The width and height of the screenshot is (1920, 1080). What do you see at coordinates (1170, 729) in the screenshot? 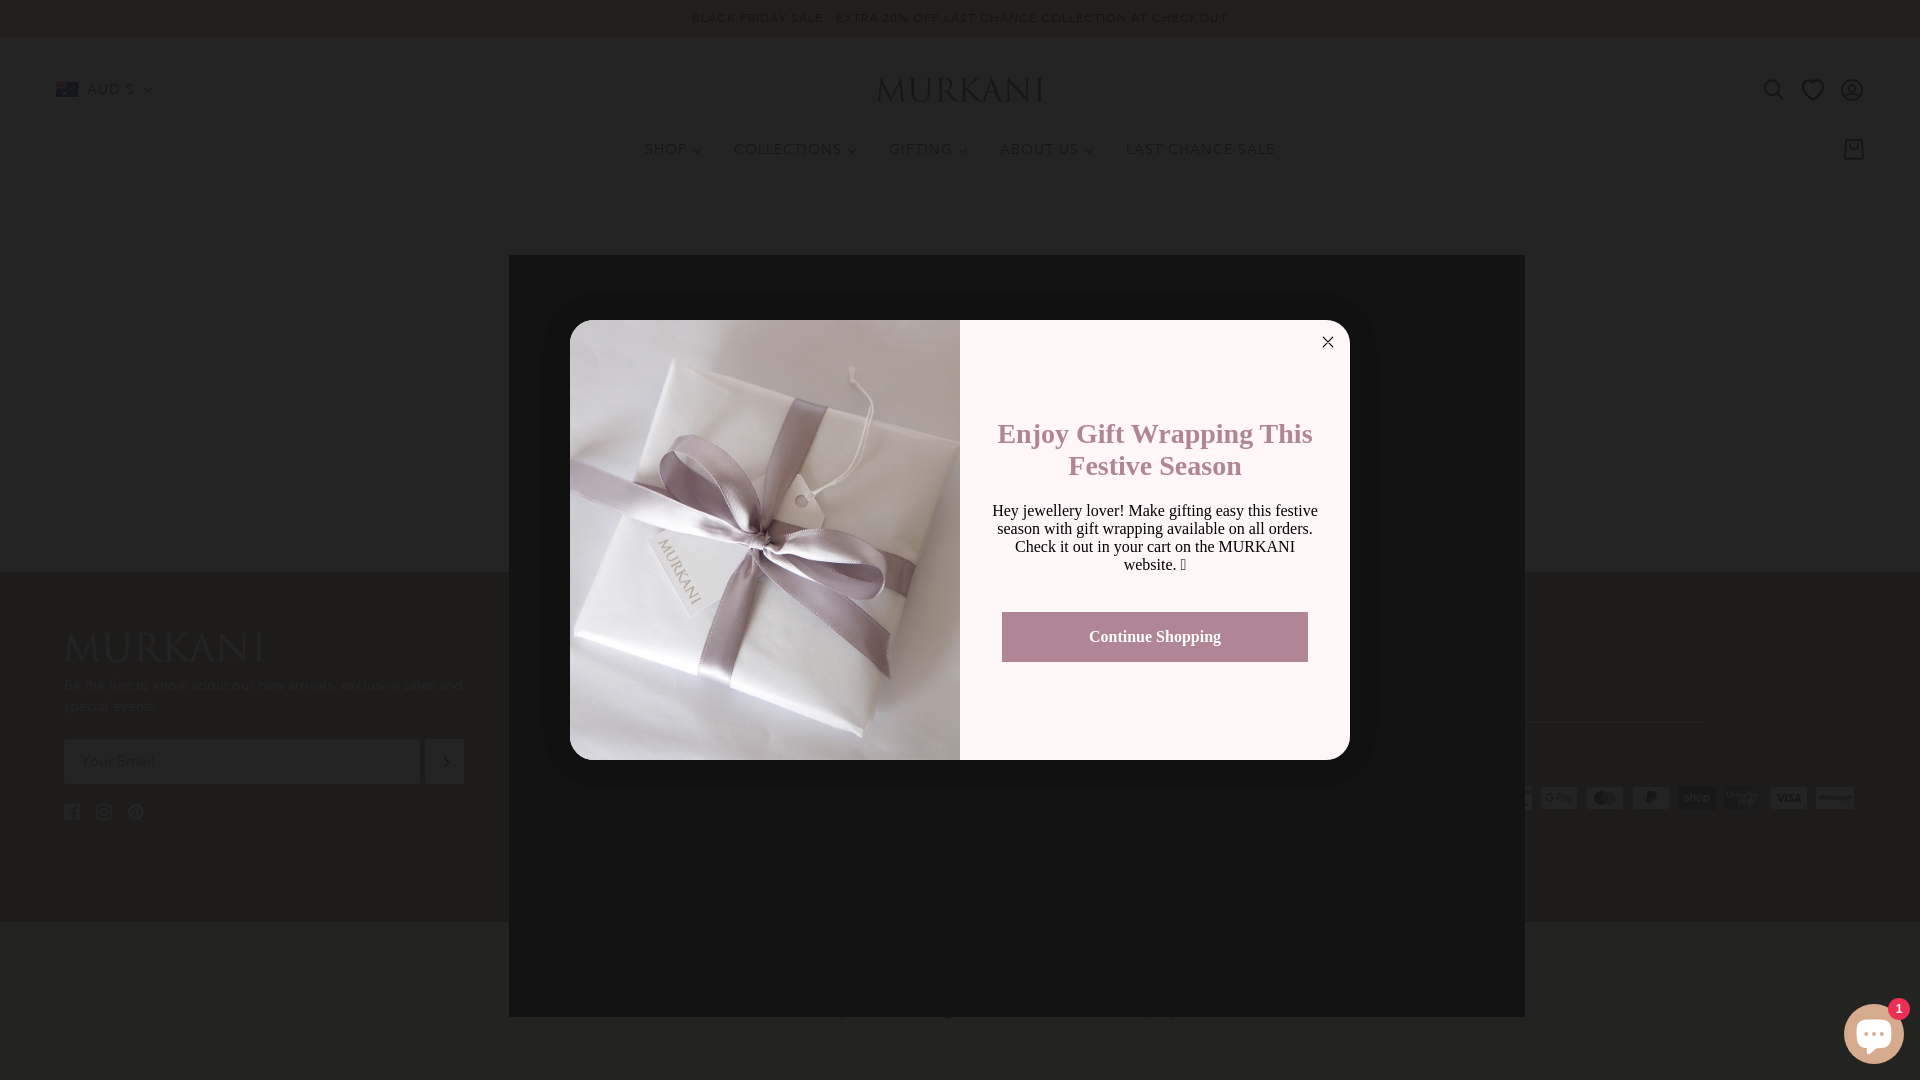
I see `Returns & Exchange` at bounding box center [1170, 729].